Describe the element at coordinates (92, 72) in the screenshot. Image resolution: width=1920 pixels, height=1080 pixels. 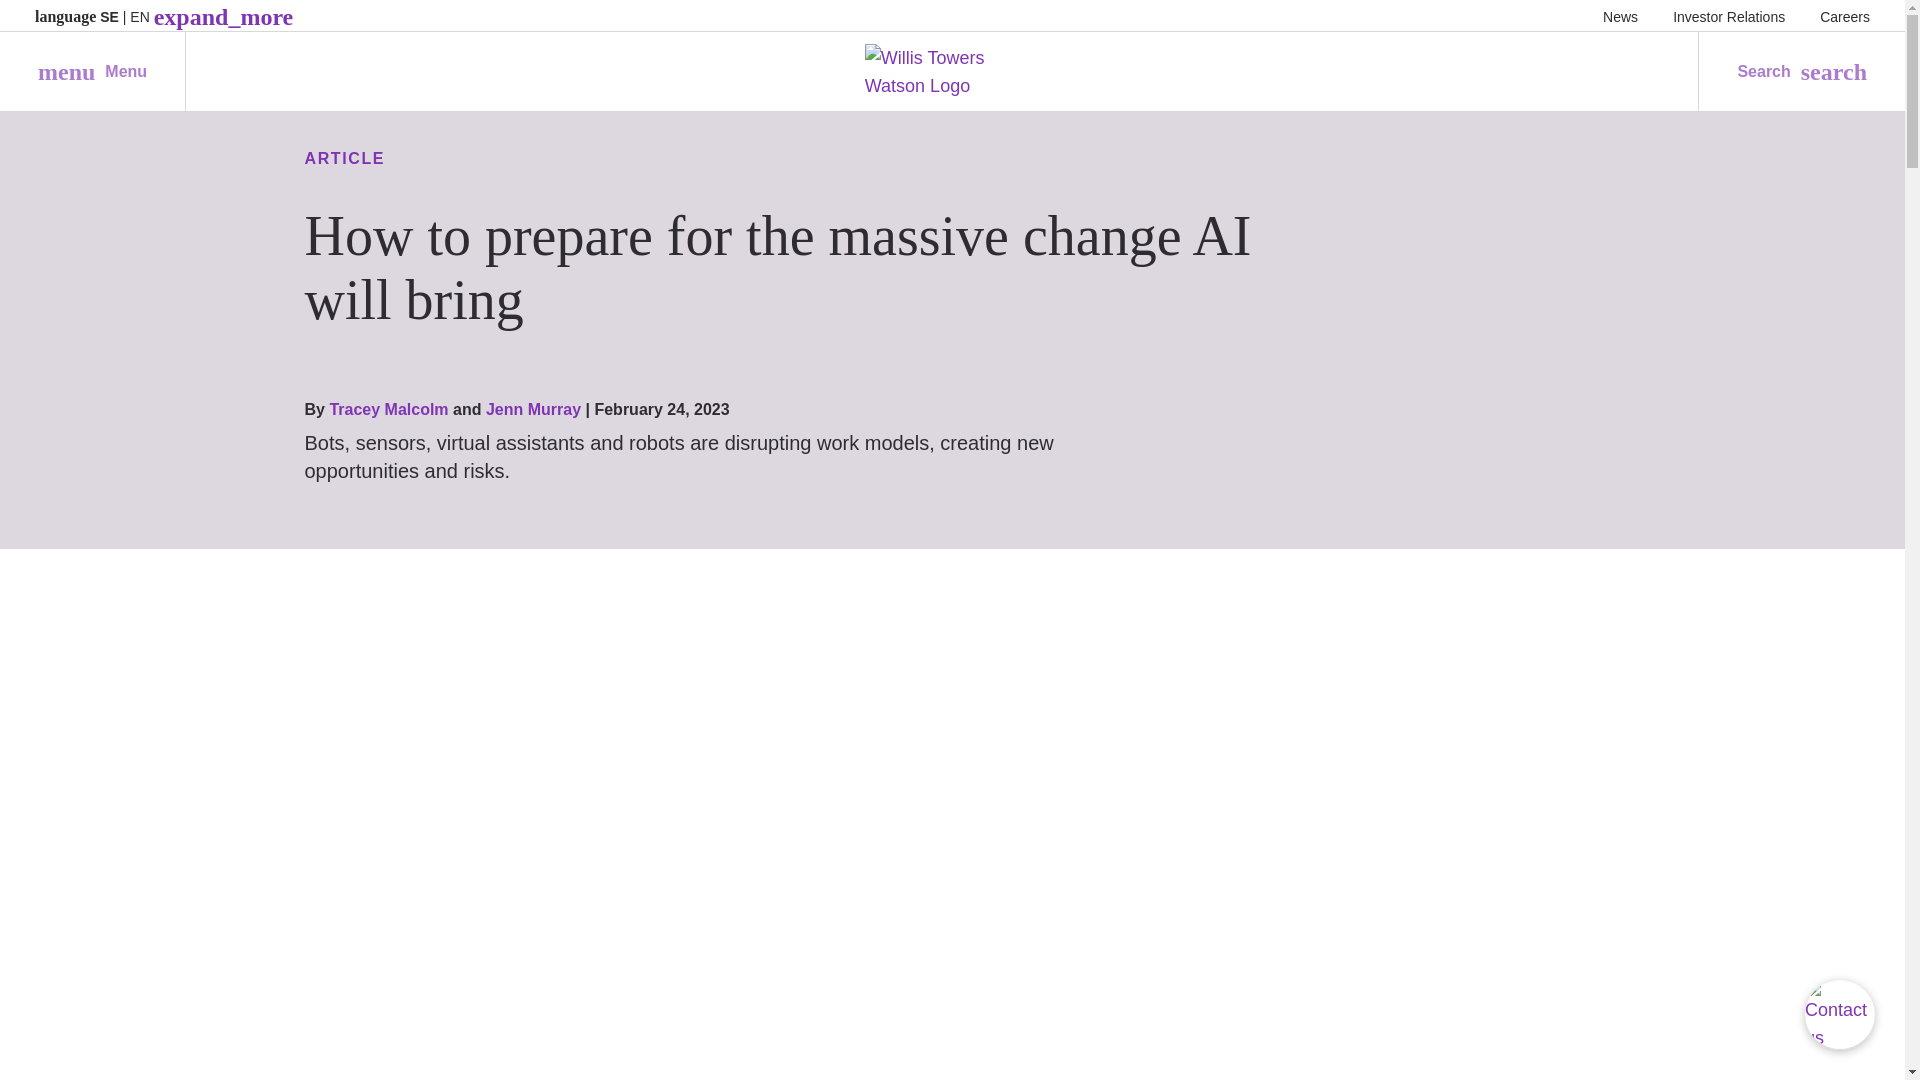
I see `Investor Relations` at that location.